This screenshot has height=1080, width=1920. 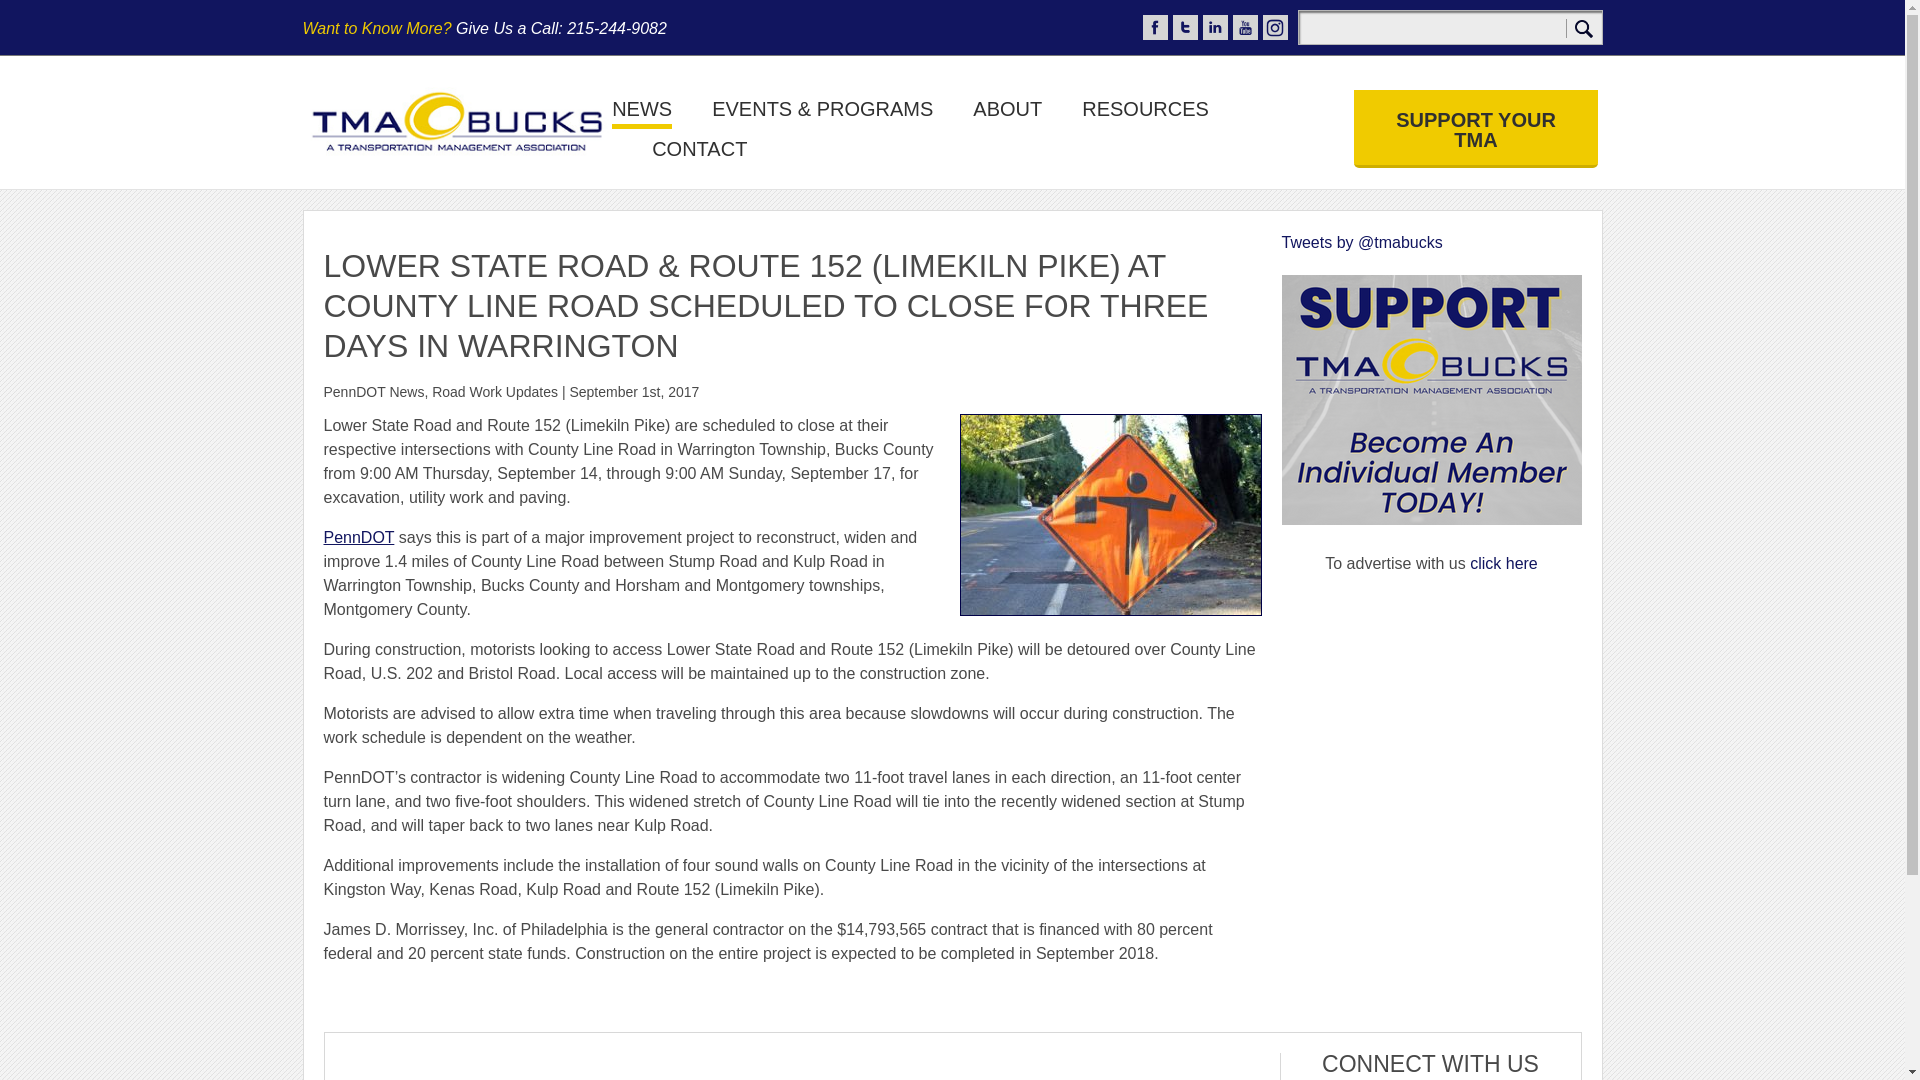 What do you see at coordinates (1008, 114) in the screenshot?
I see `ABOUT` at bounding box center [1008, 114].